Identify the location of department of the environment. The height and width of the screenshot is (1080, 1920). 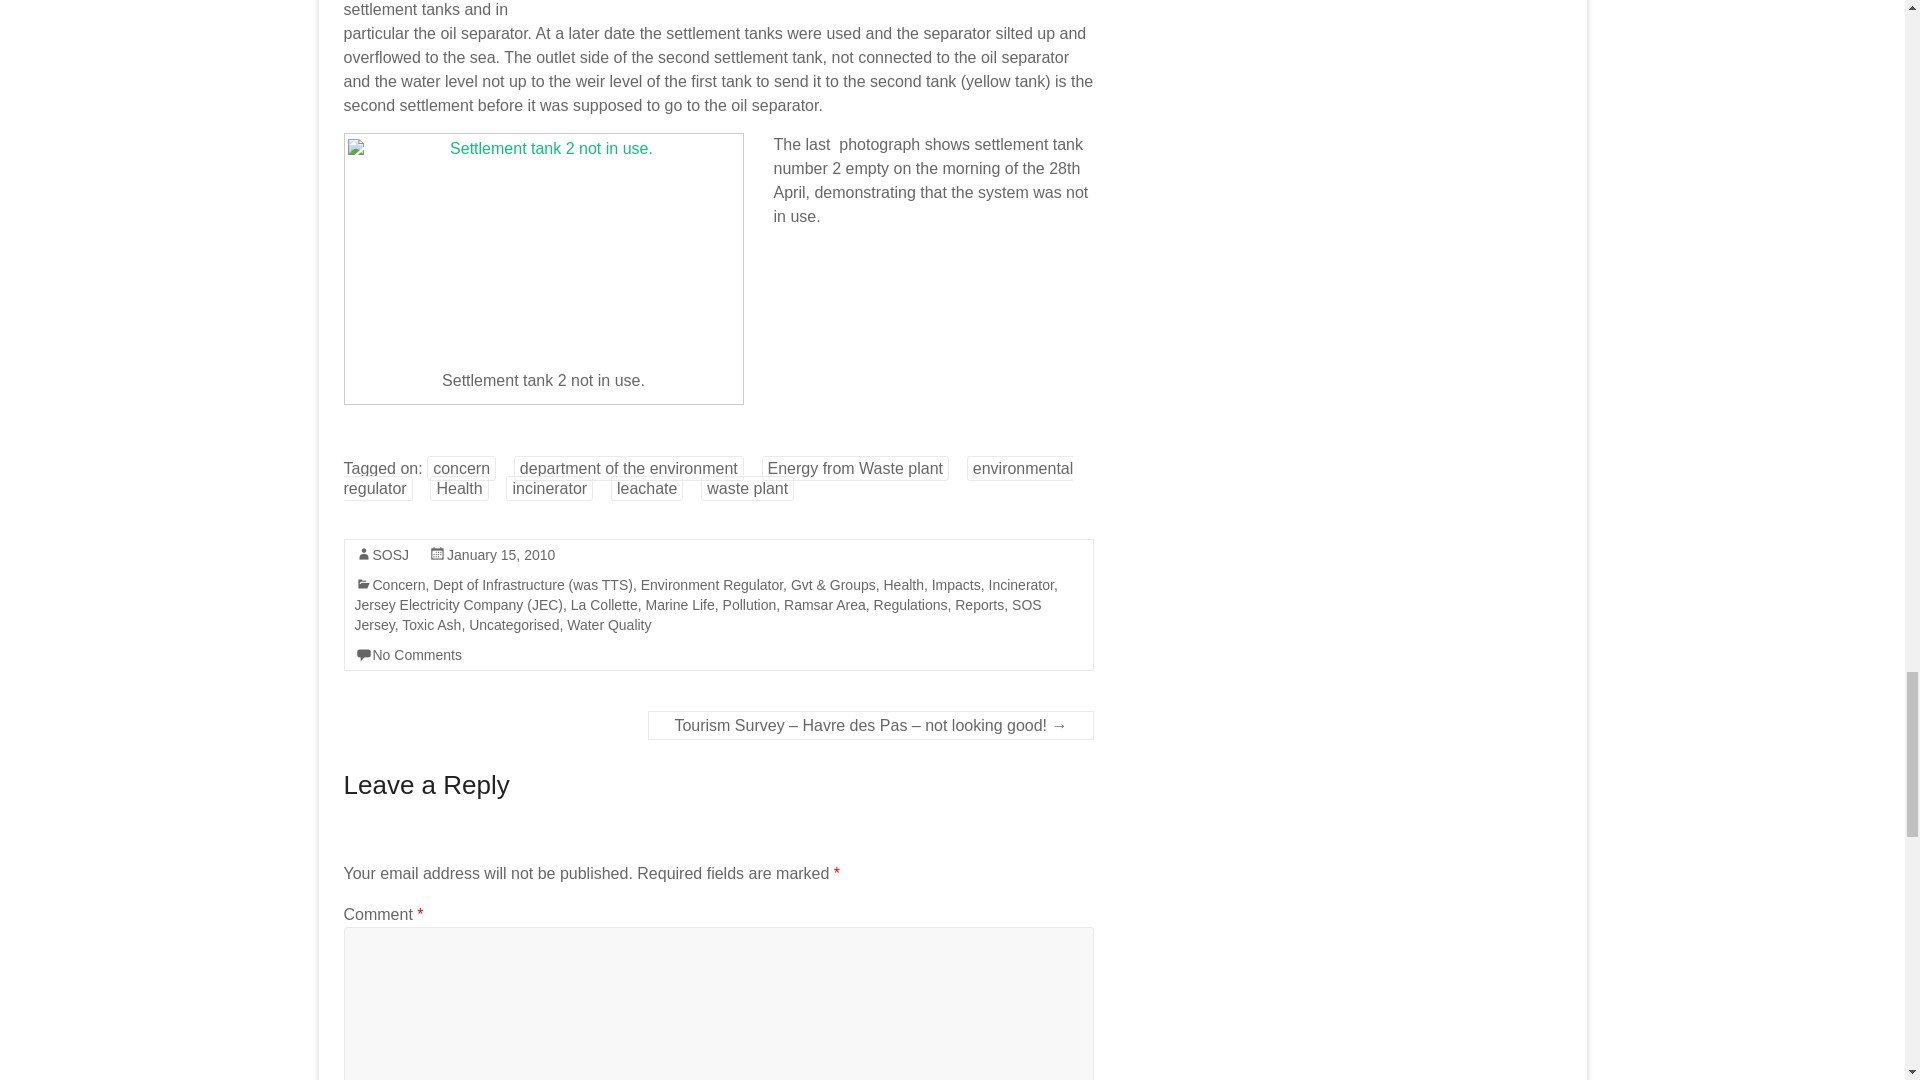
(629, 468).